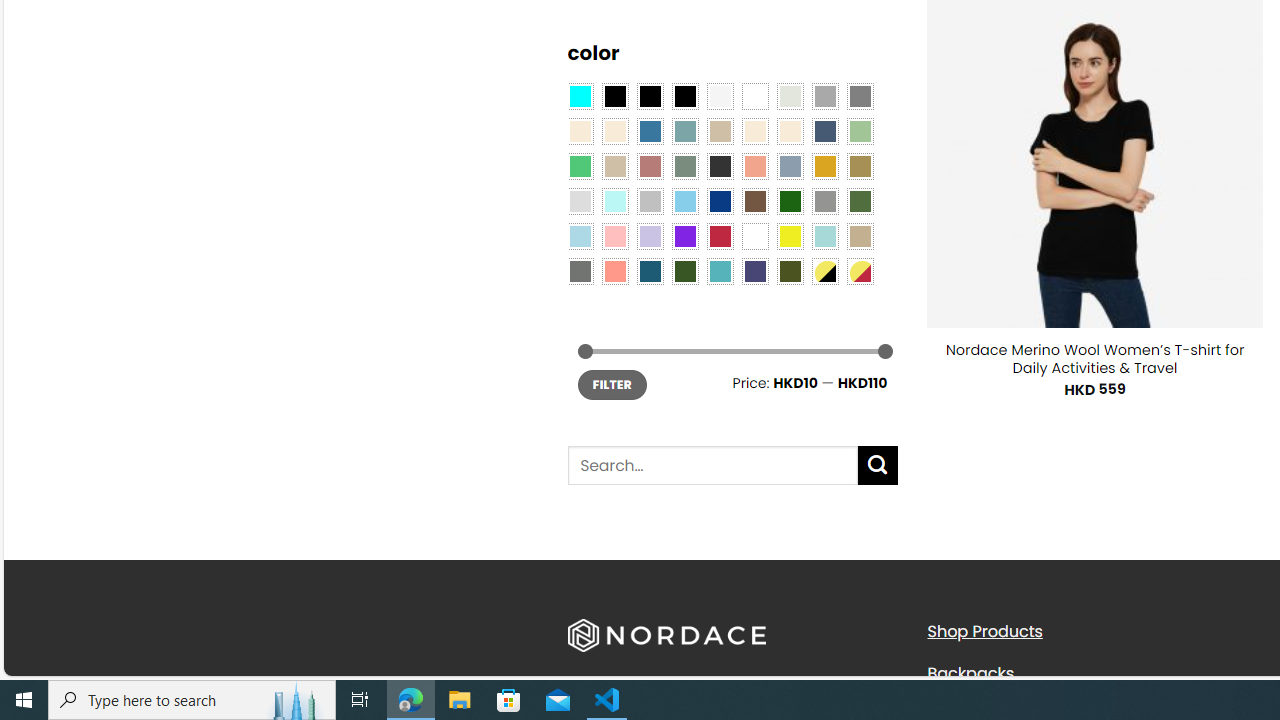 The width and height of the screenshot is (1280, 720). Describe the element at coordinates (580, 270) in the screenshot. I see `Dull Nickle` at that location.